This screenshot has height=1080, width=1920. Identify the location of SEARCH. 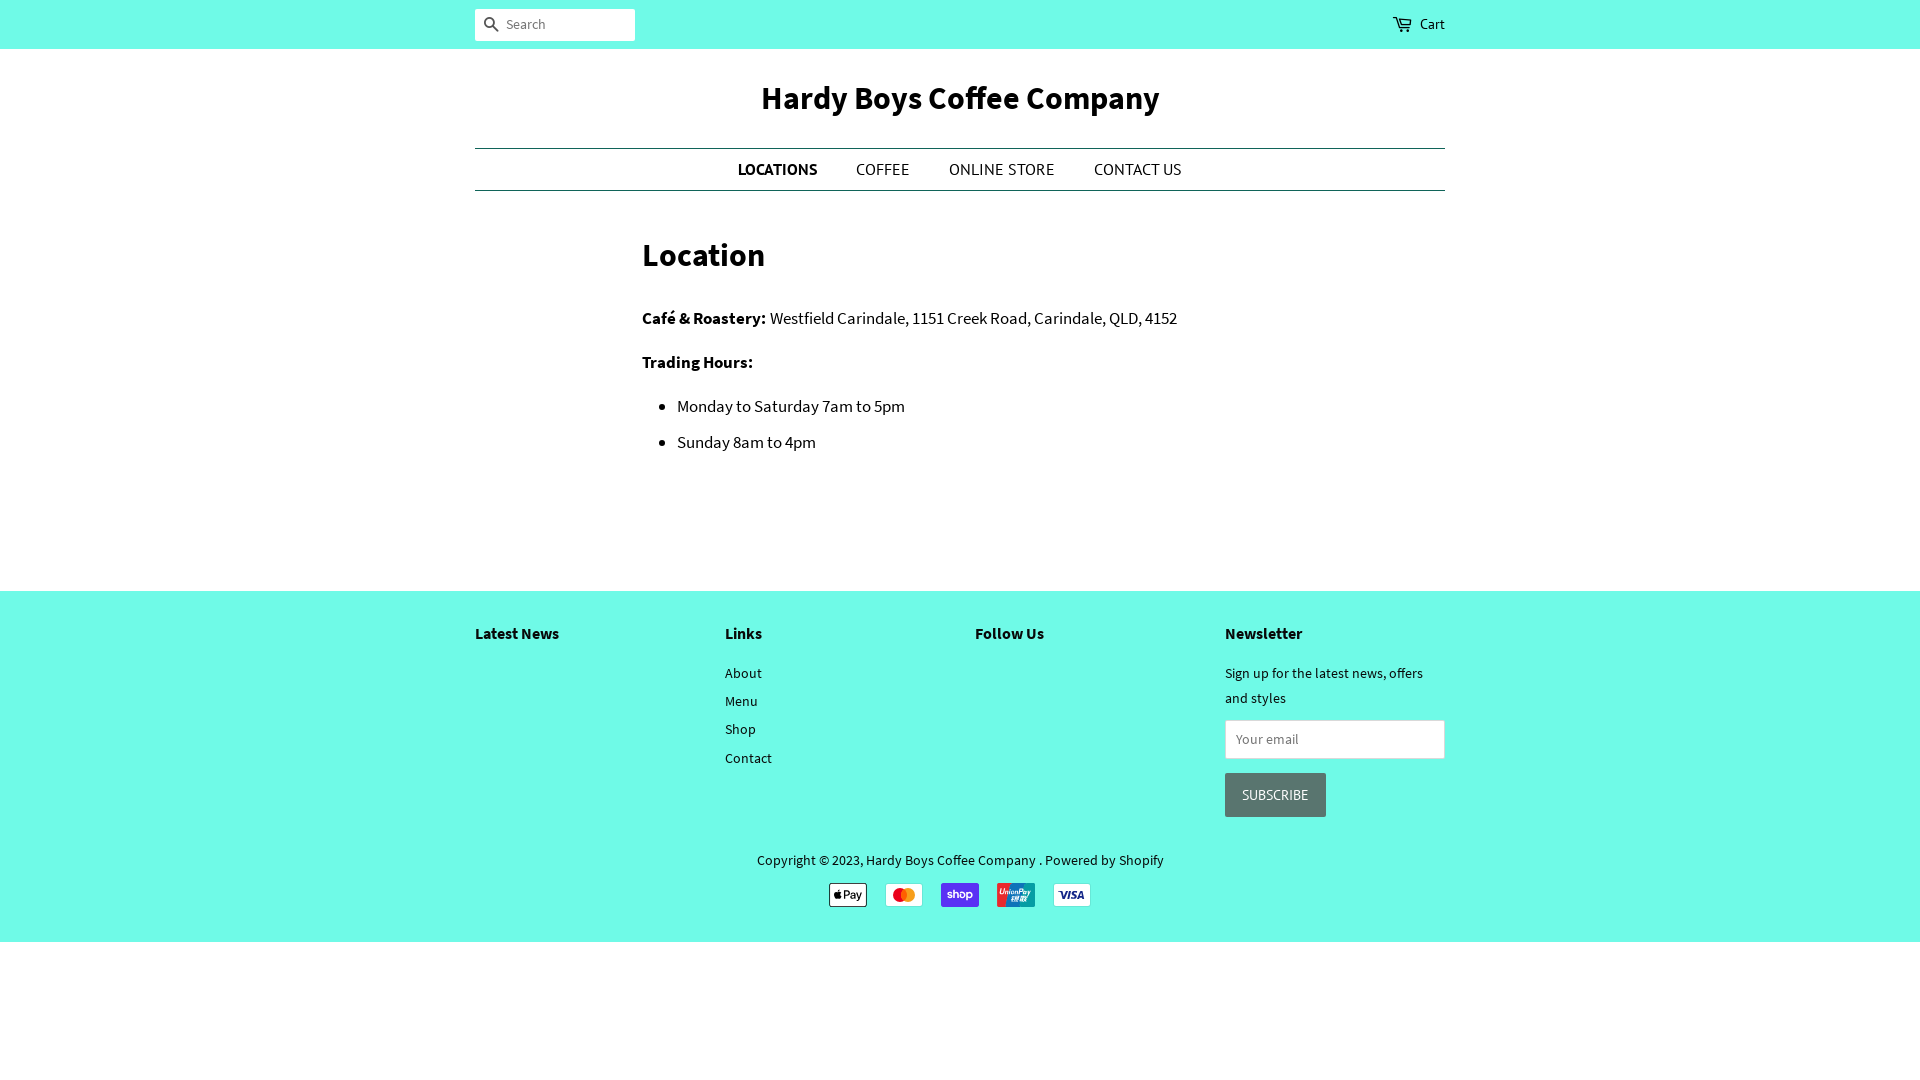
(490, 26).